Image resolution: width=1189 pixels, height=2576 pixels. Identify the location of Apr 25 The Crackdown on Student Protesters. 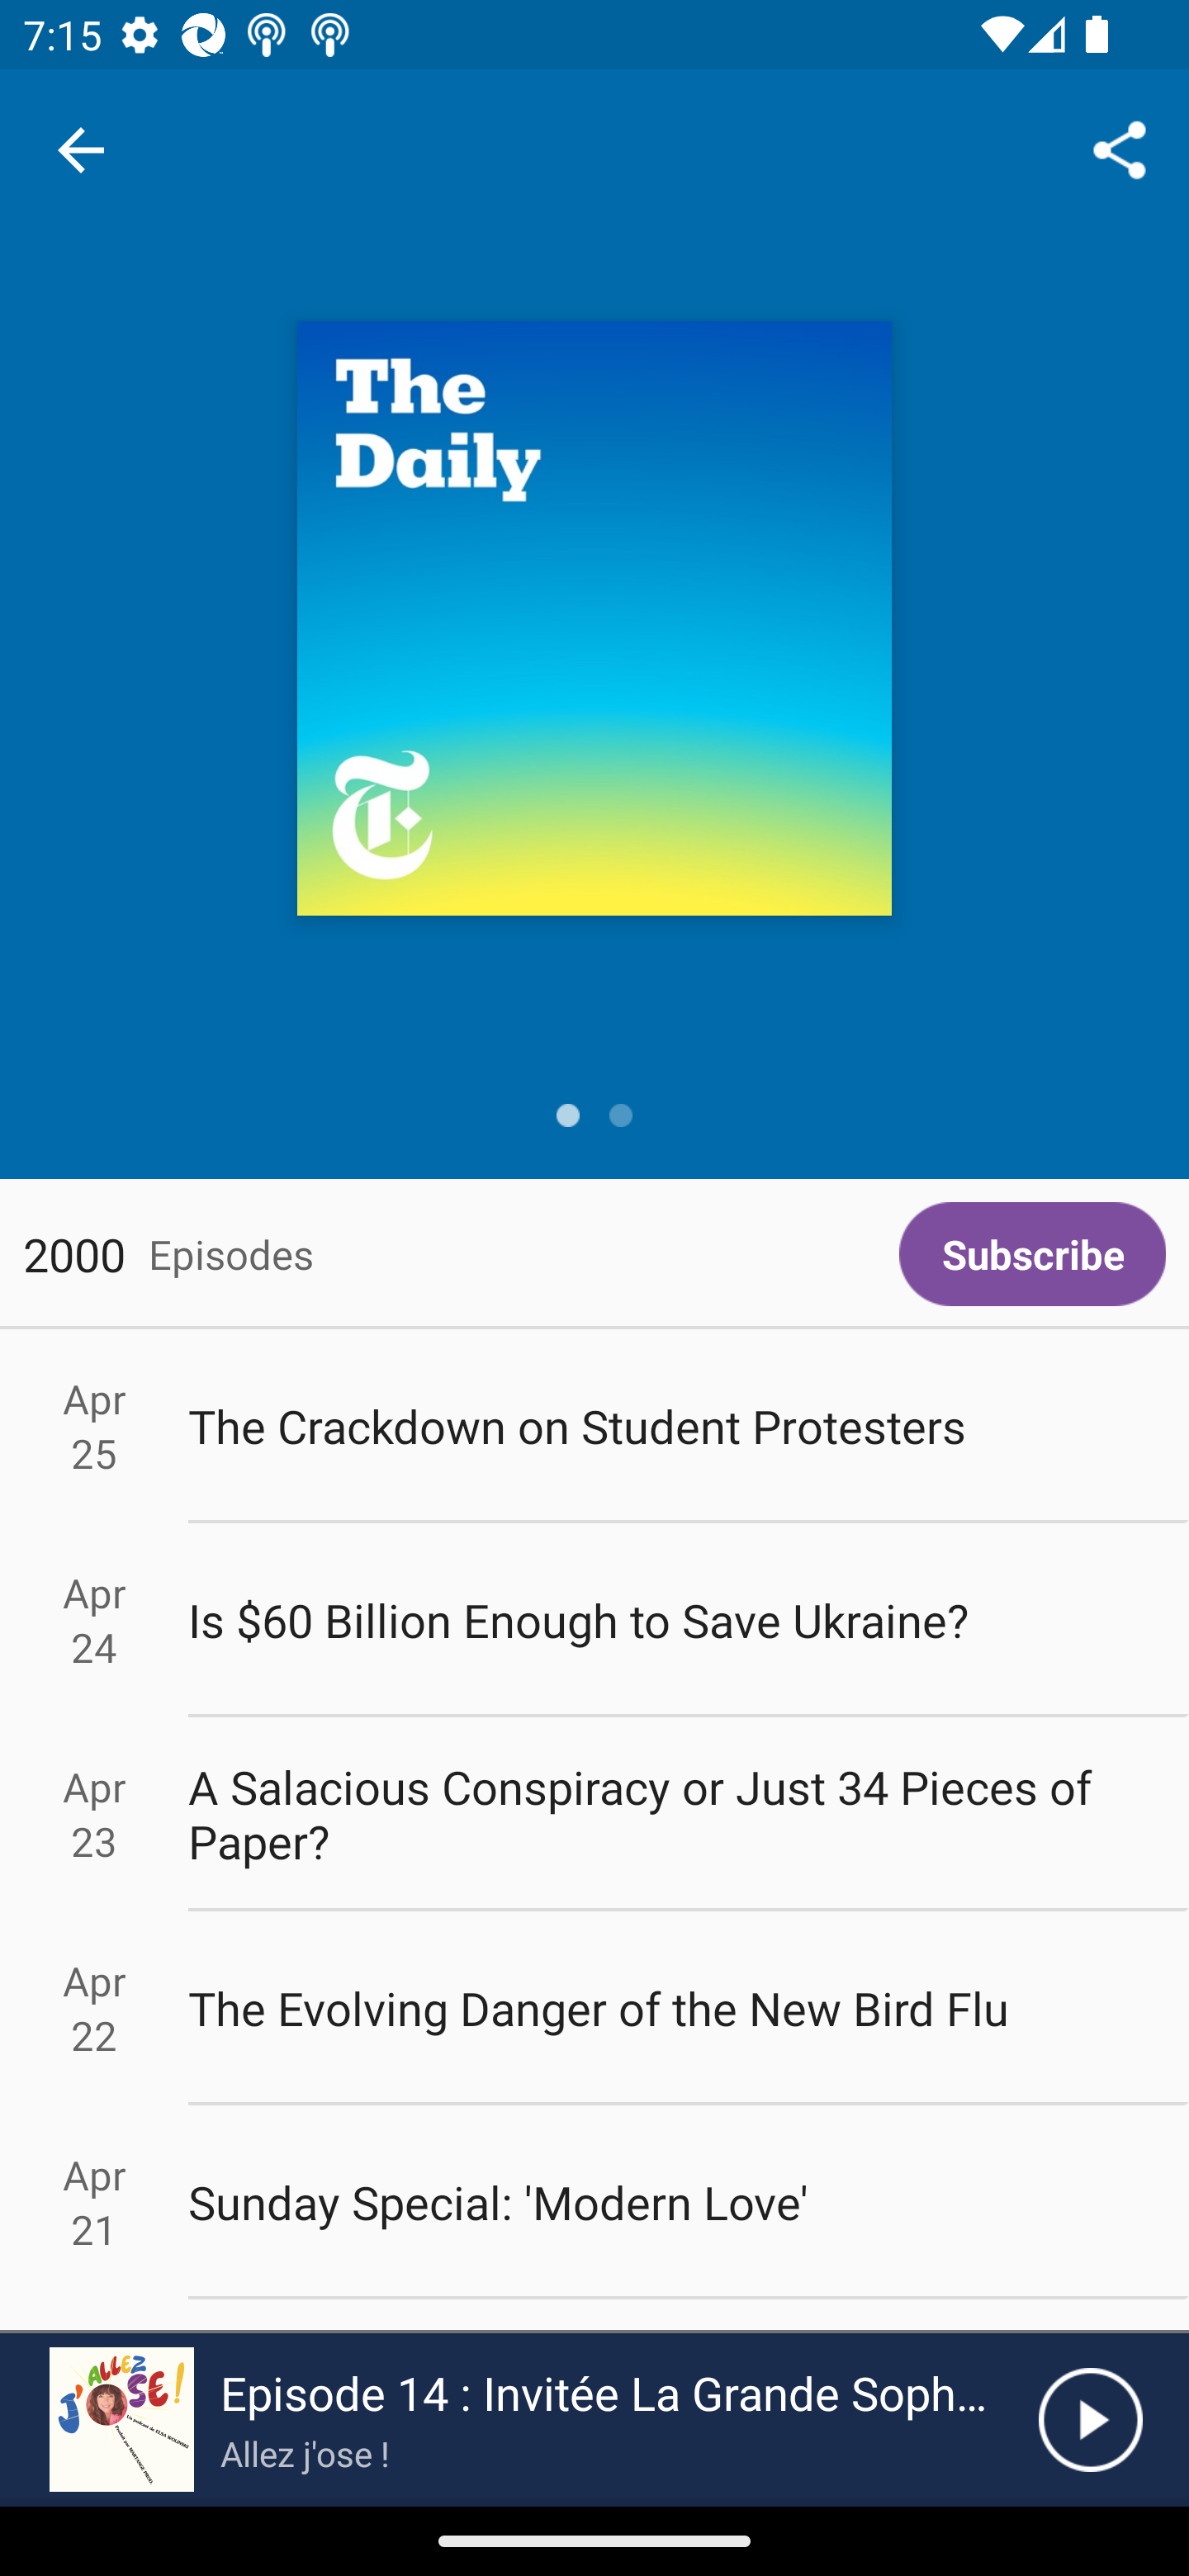
(594, 1425).